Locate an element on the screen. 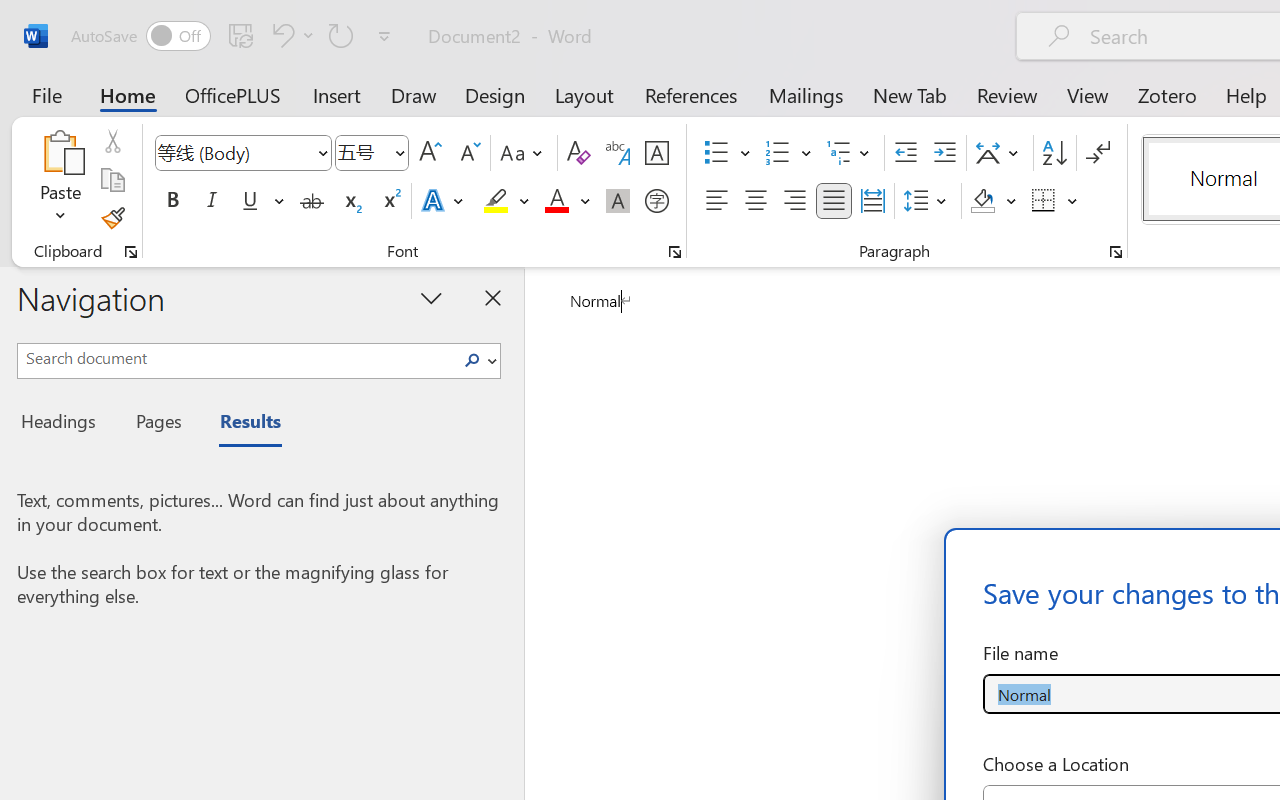 The height and width of the screenshot is (800, 1280). Font Color Red is located at coordinates (556, 201).